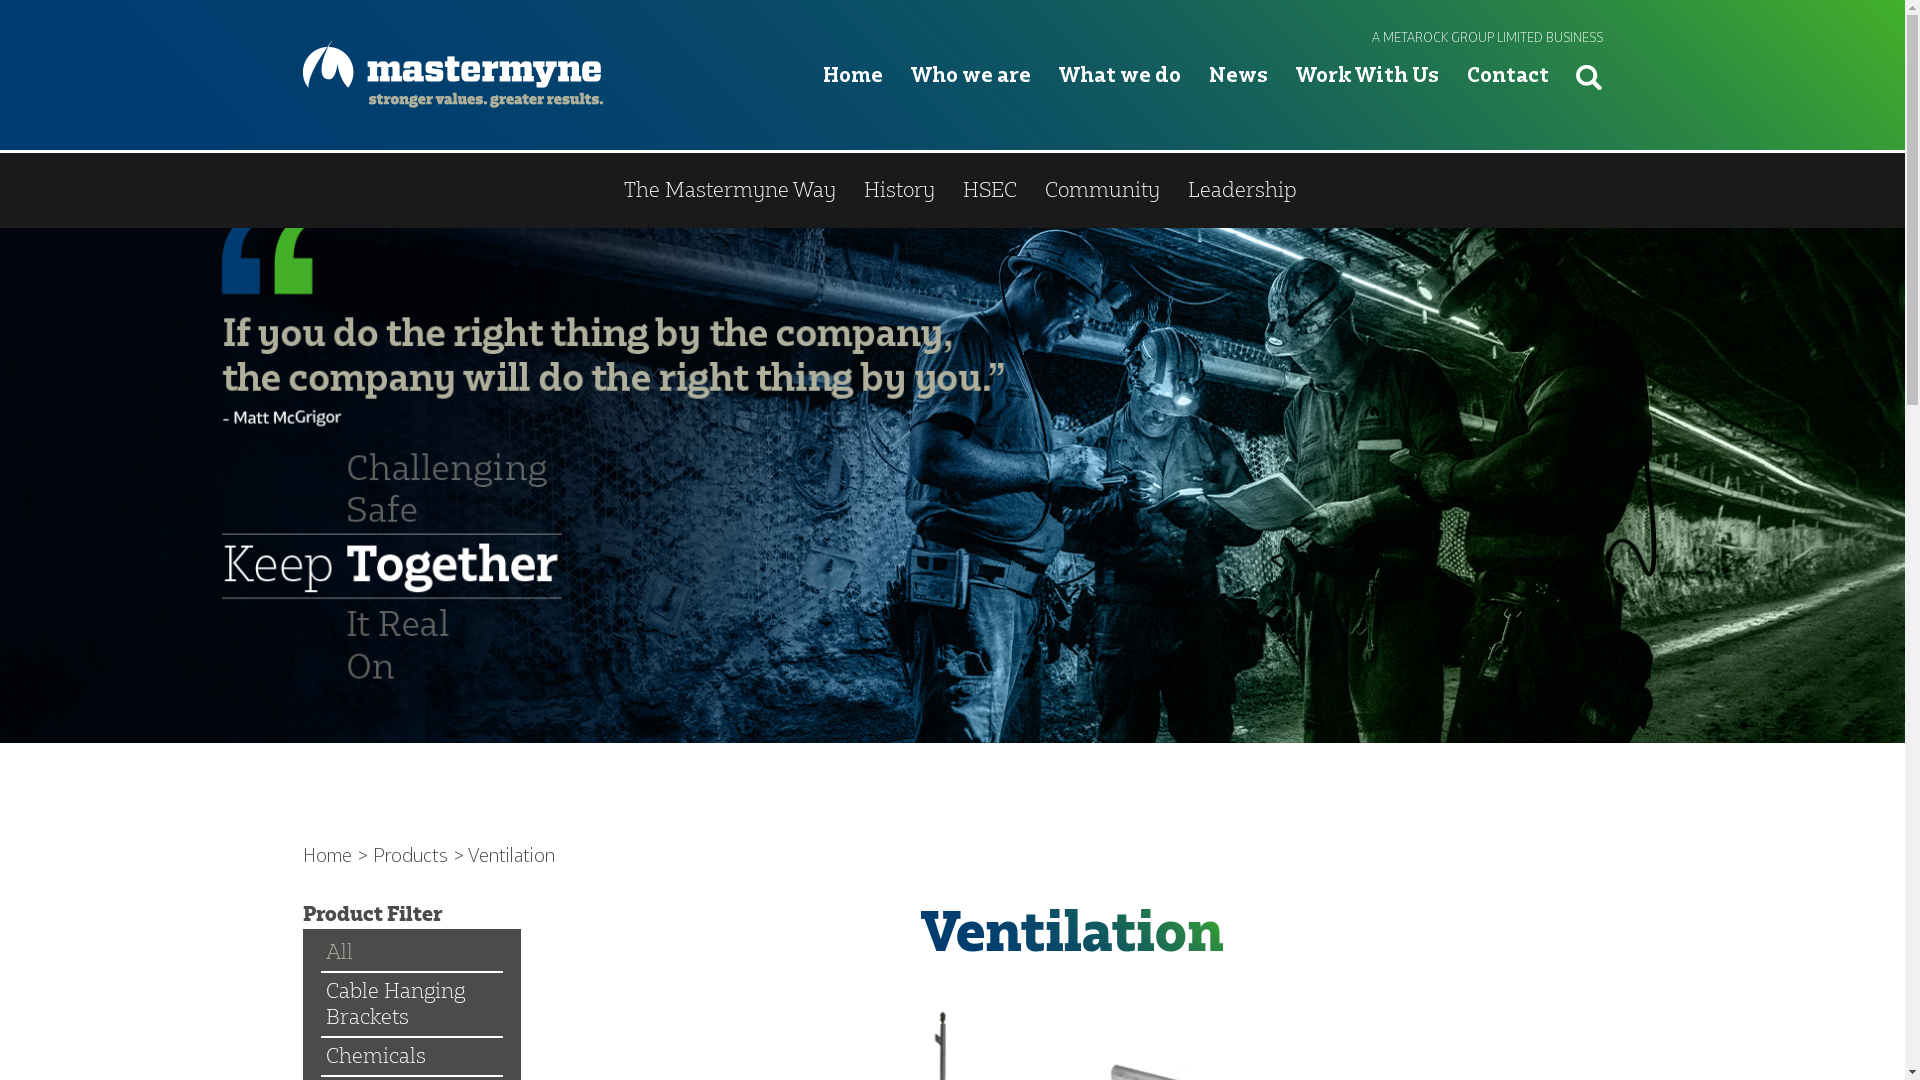 The image size is (1920, 1080). What do you see at coordinates (1102, 190) in the screenshot?
I see `Community` at bounding box center [1102, 190].